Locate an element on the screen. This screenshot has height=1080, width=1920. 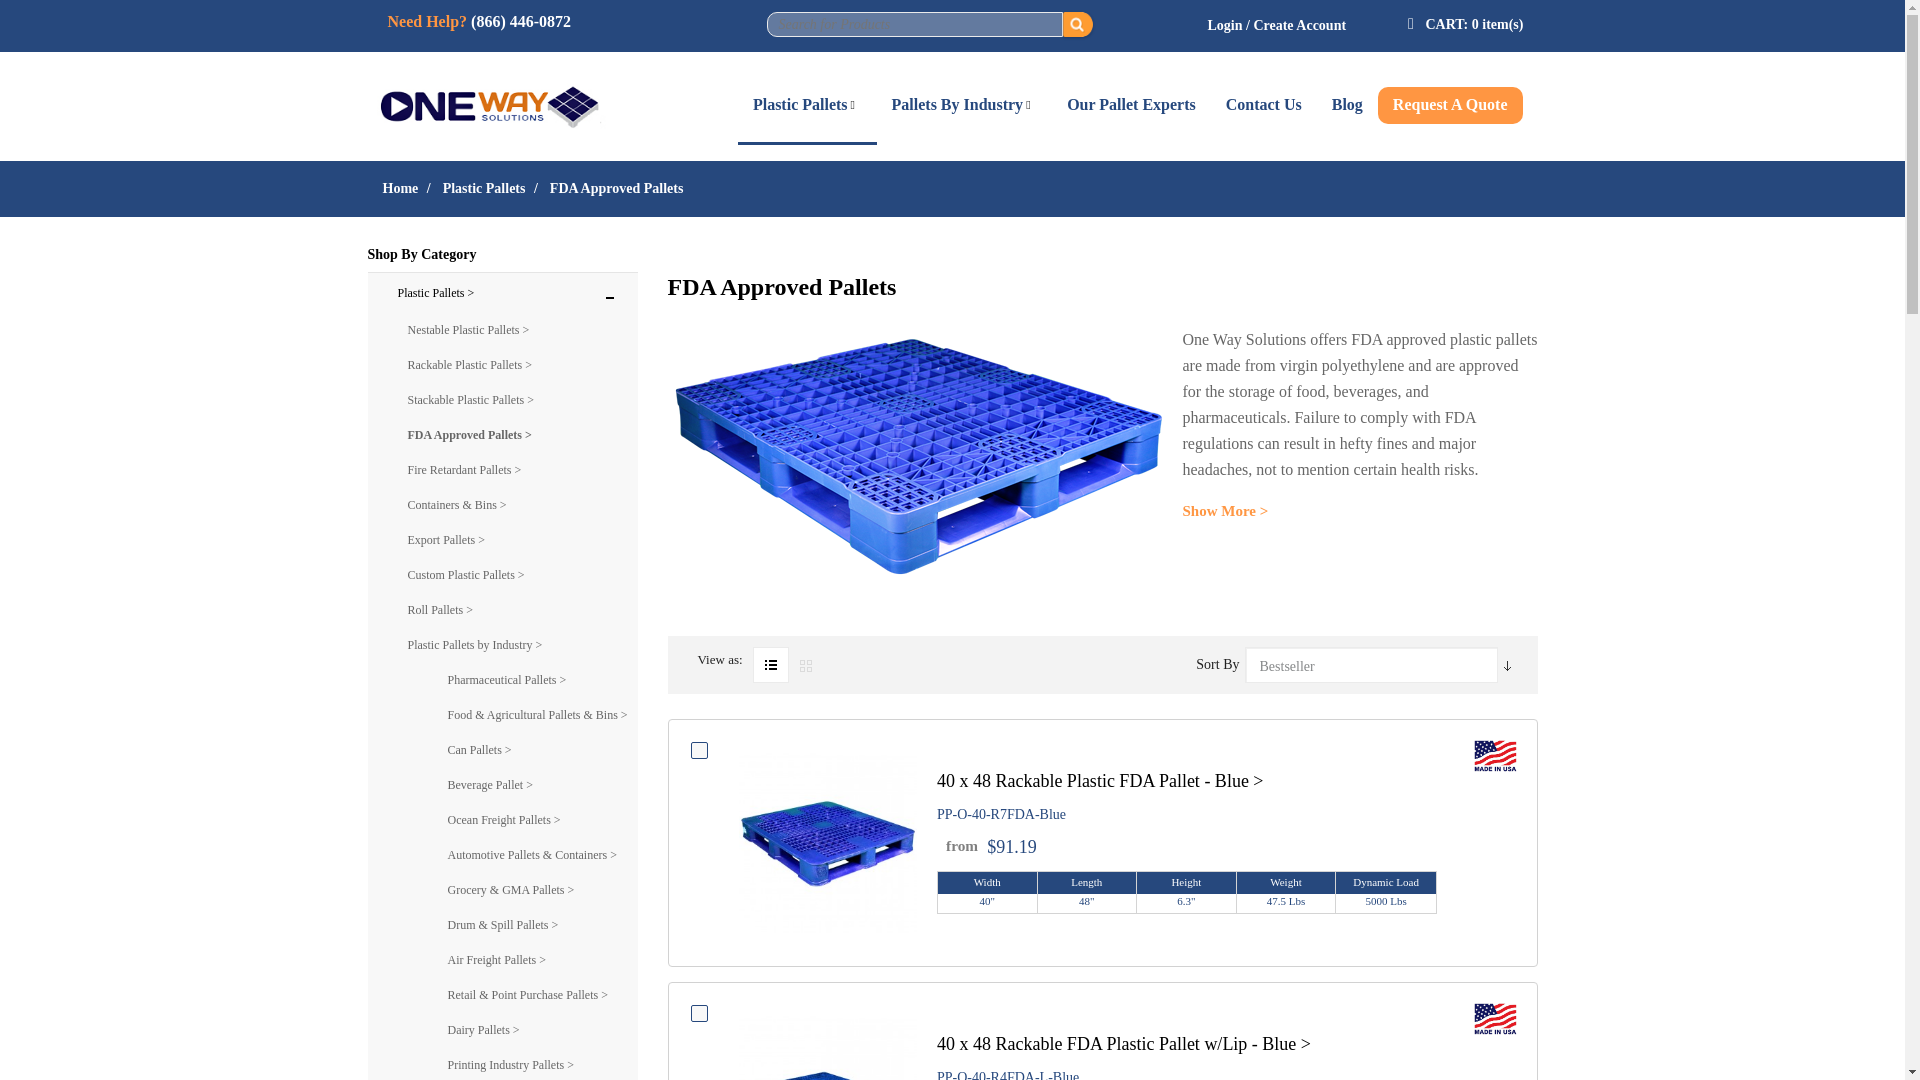
Need Help? is located at coordinates (428, 21).